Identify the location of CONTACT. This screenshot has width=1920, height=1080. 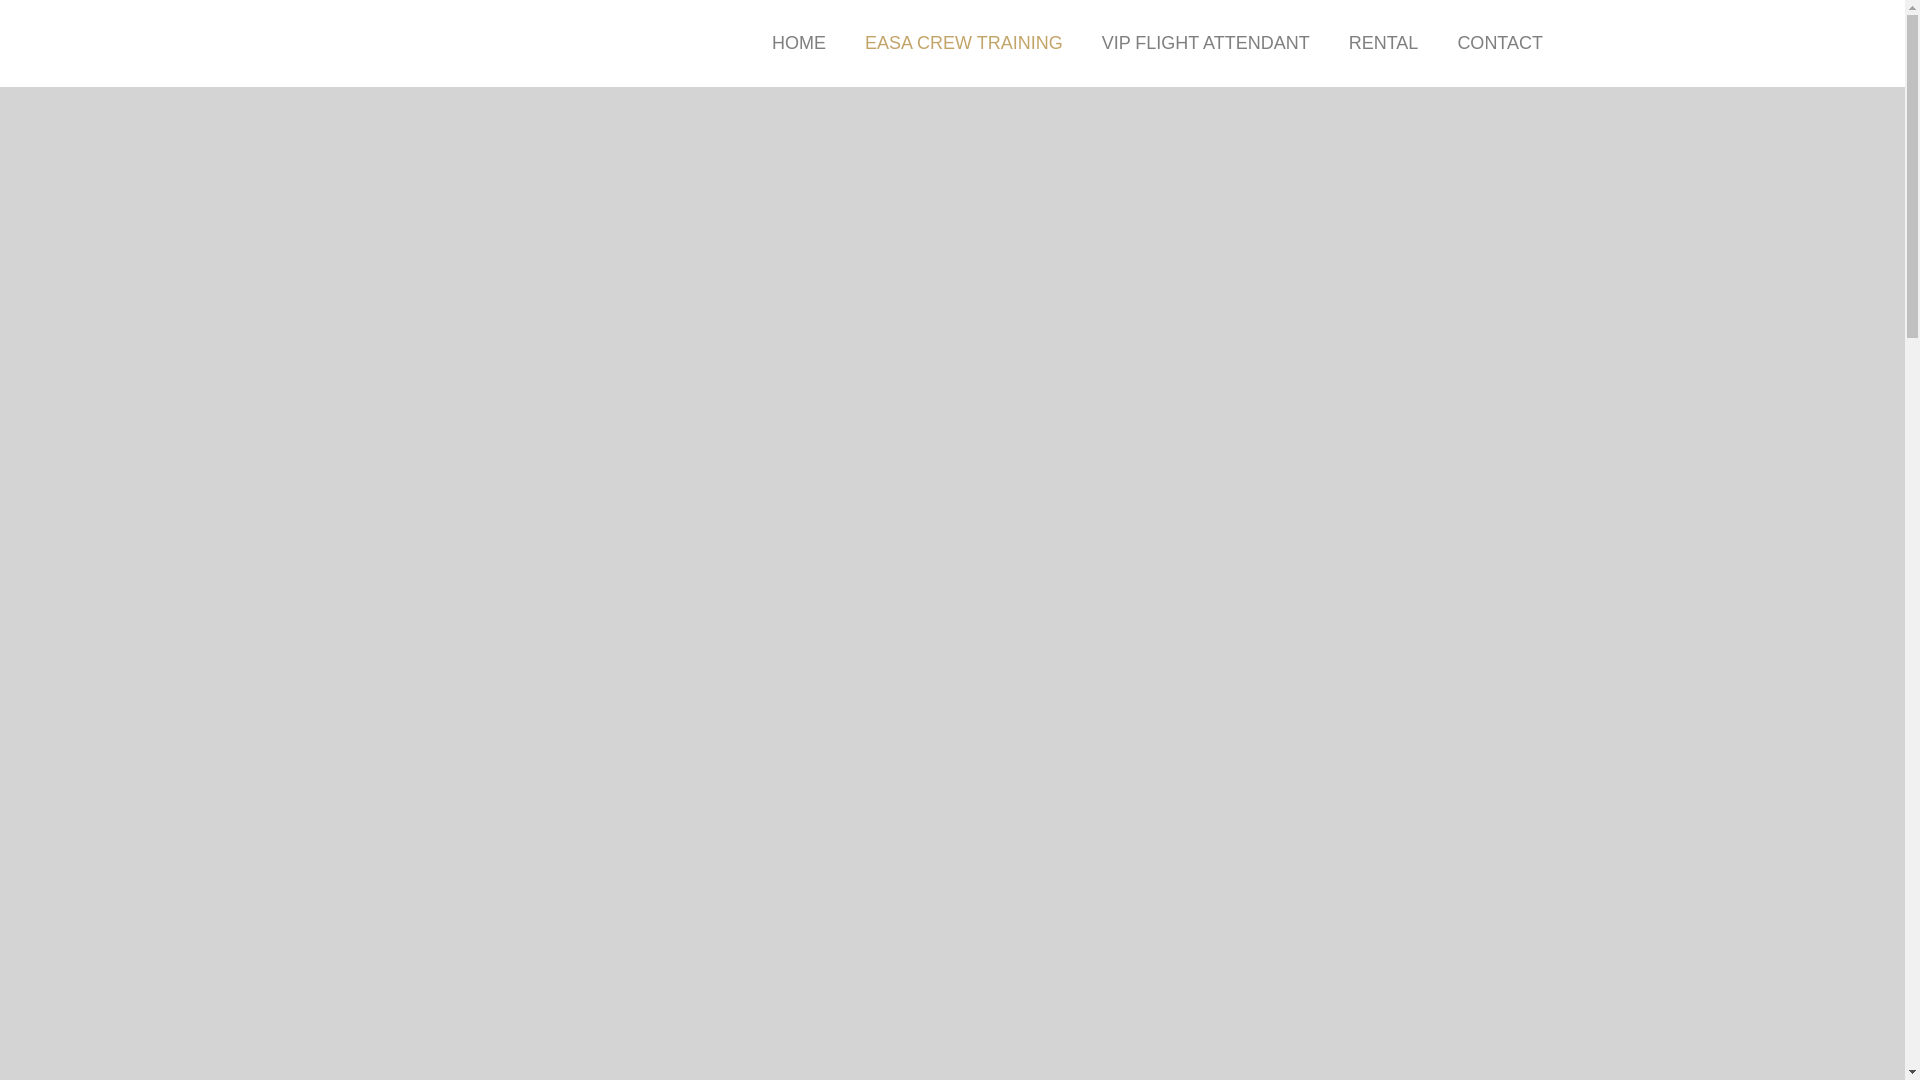
(1499, 44).